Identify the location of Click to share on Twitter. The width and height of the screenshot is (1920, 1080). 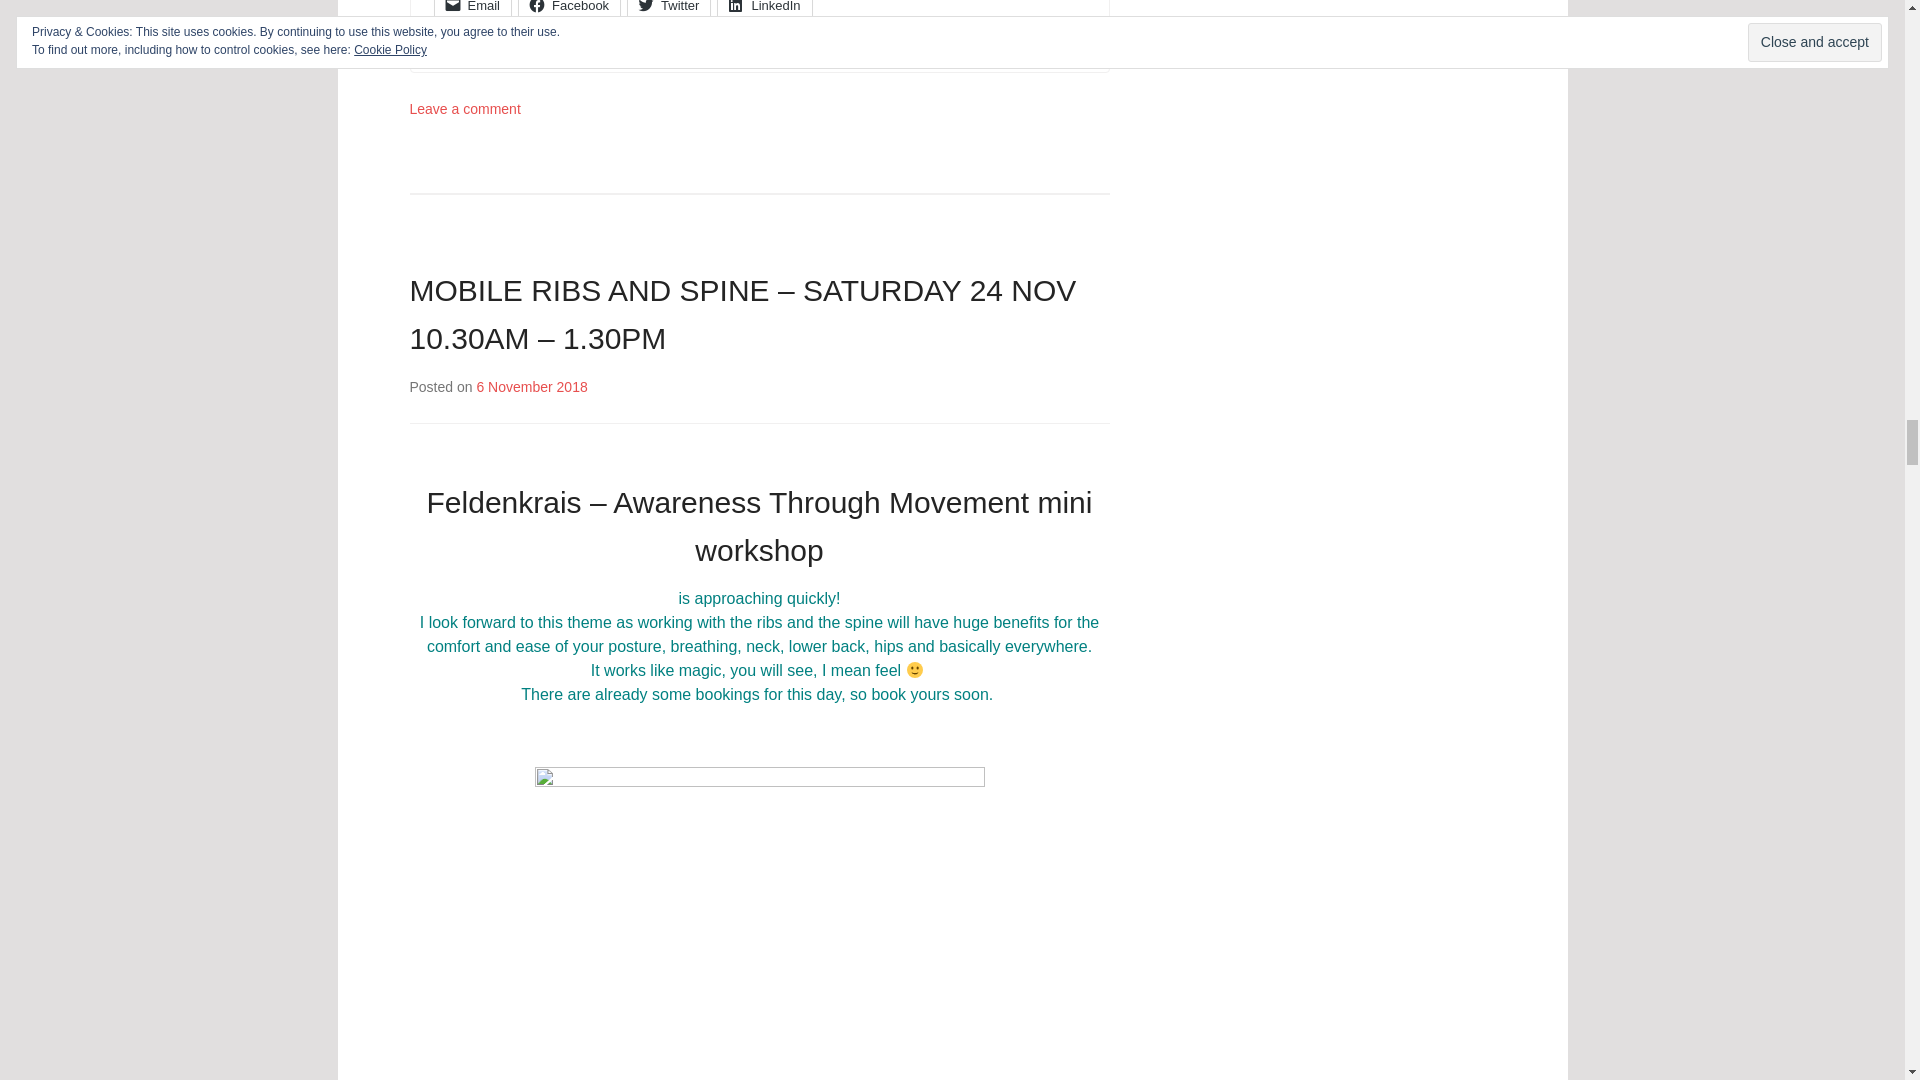
(668, 10).